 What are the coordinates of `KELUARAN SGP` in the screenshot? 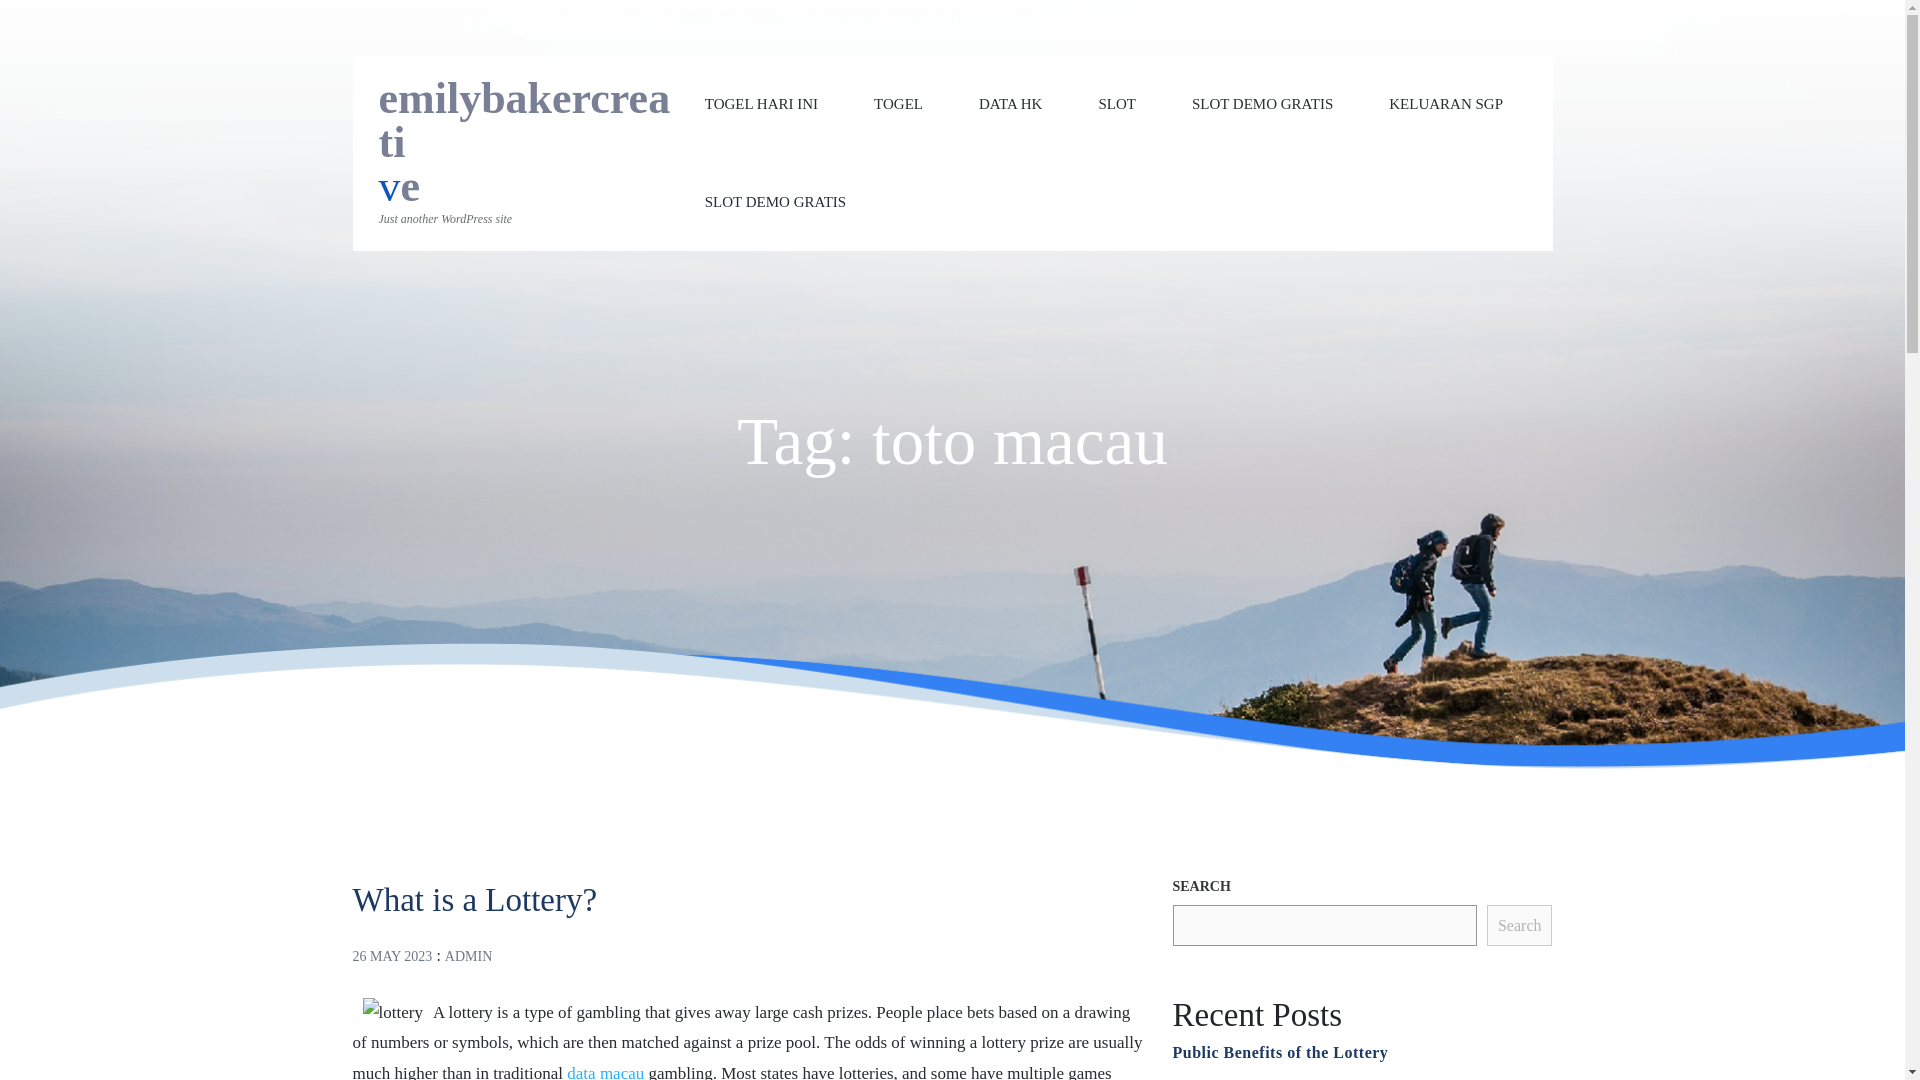 It's located at (1446, 104).